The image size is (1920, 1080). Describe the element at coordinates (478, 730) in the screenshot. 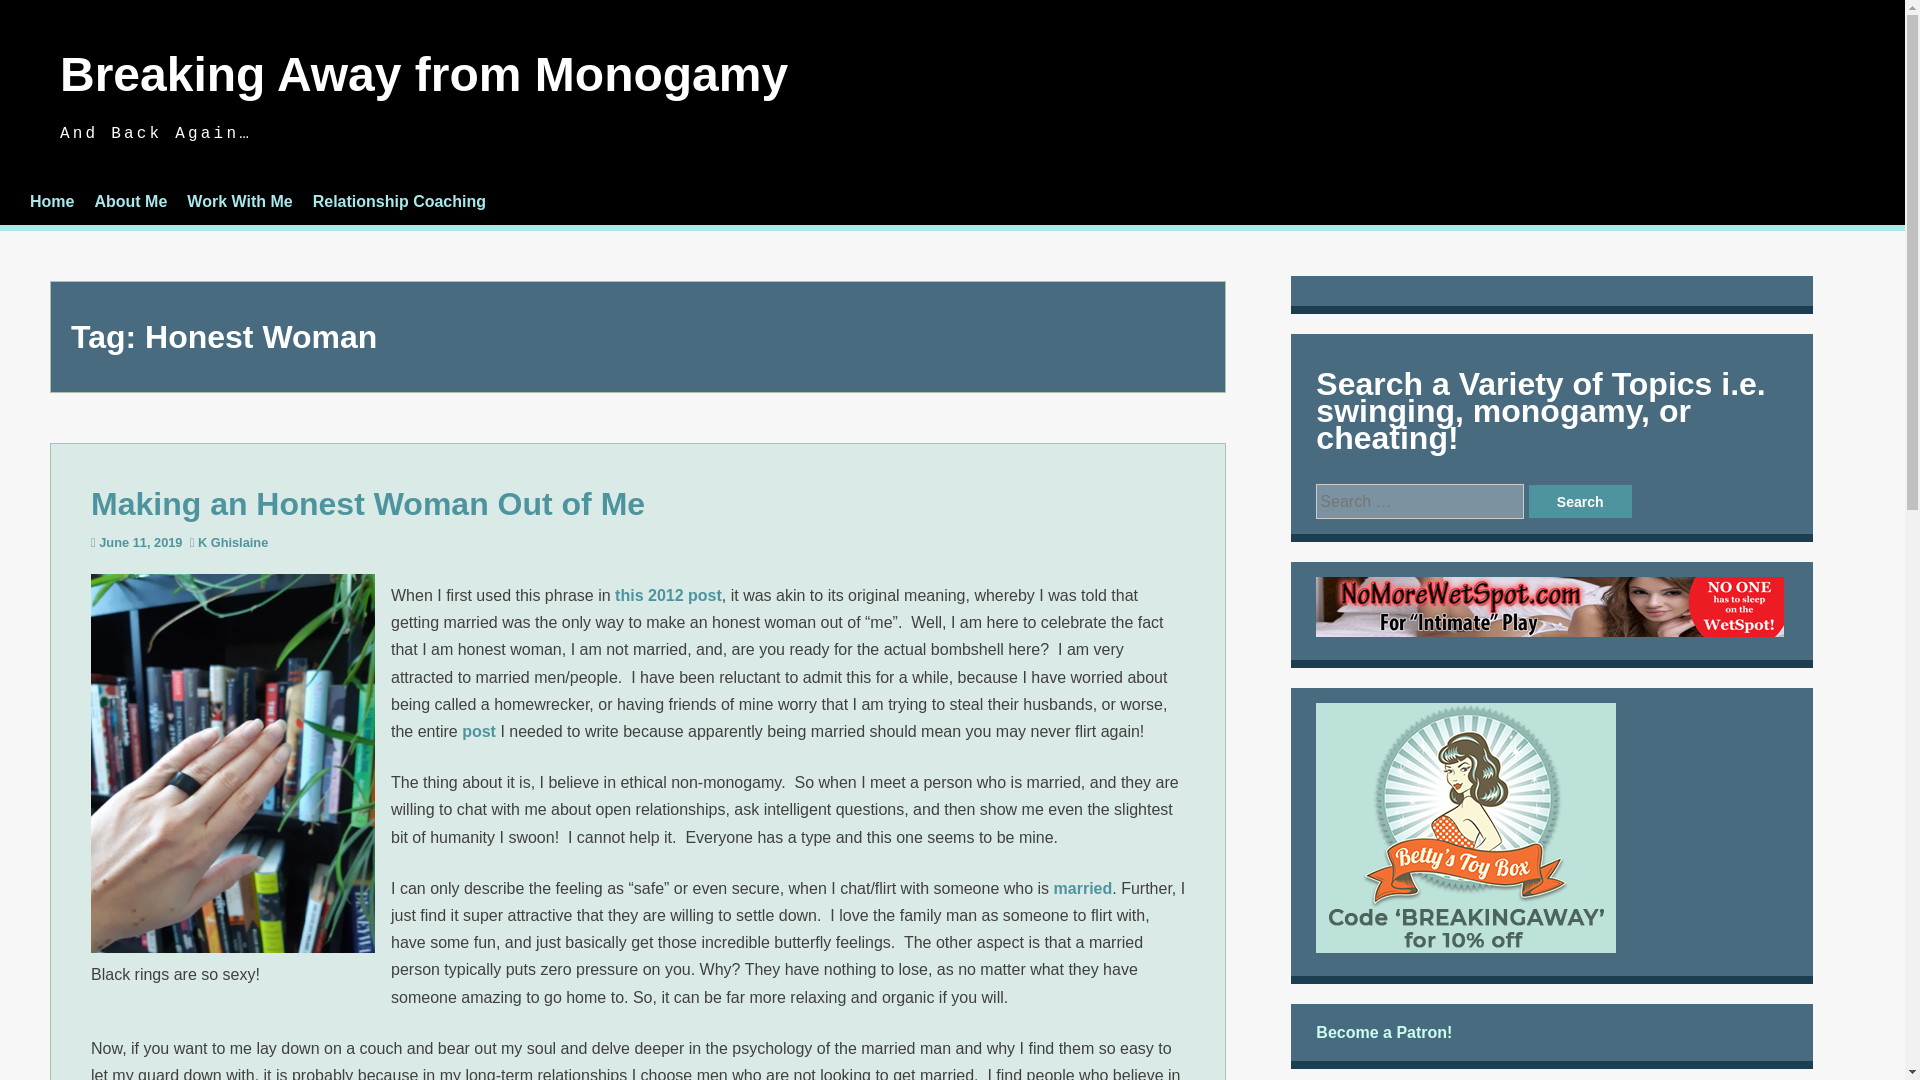

I see `post` at that location.